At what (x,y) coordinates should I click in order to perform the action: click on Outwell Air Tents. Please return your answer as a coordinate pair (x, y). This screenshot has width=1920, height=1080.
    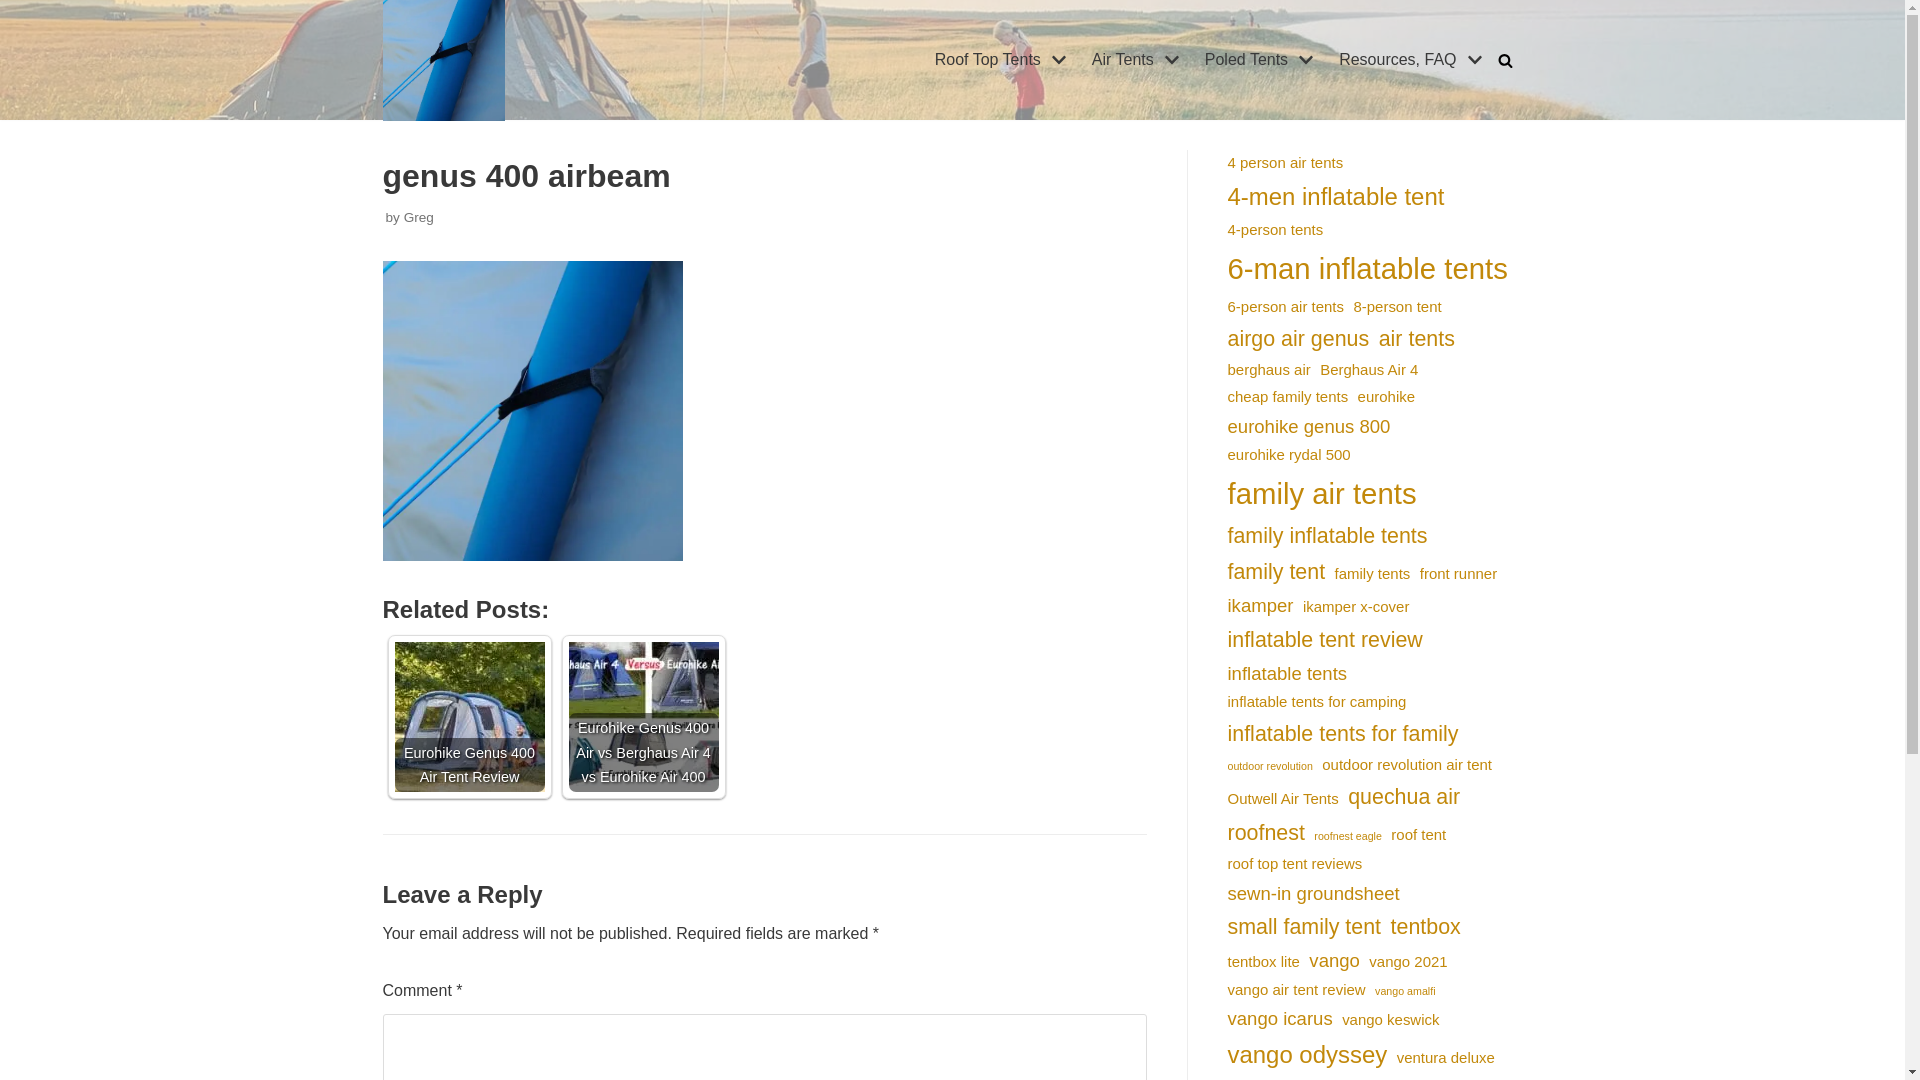
    Looking at the image, I should click on (1284, 798).